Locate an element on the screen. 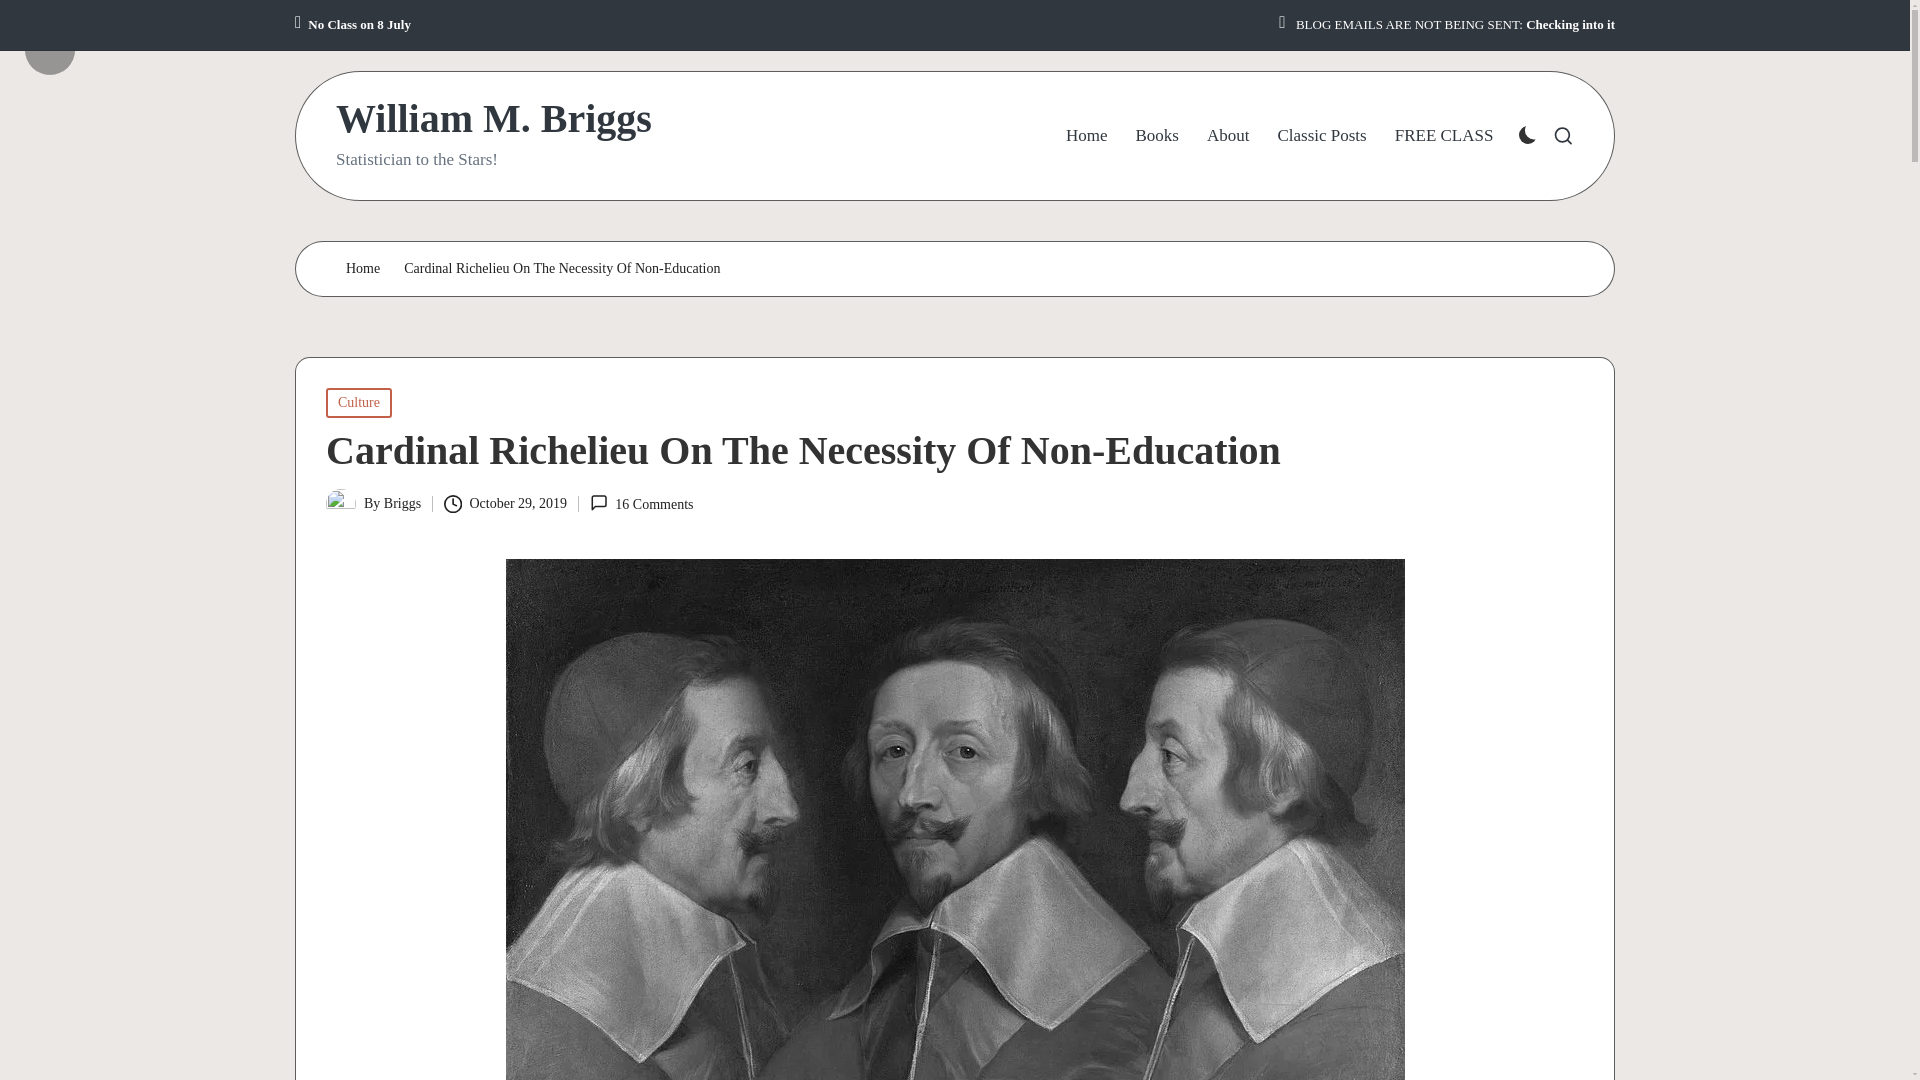 Image resolution: width=1920 pixels, height=1080 pixels. Home is located at coordinates (362, 269).